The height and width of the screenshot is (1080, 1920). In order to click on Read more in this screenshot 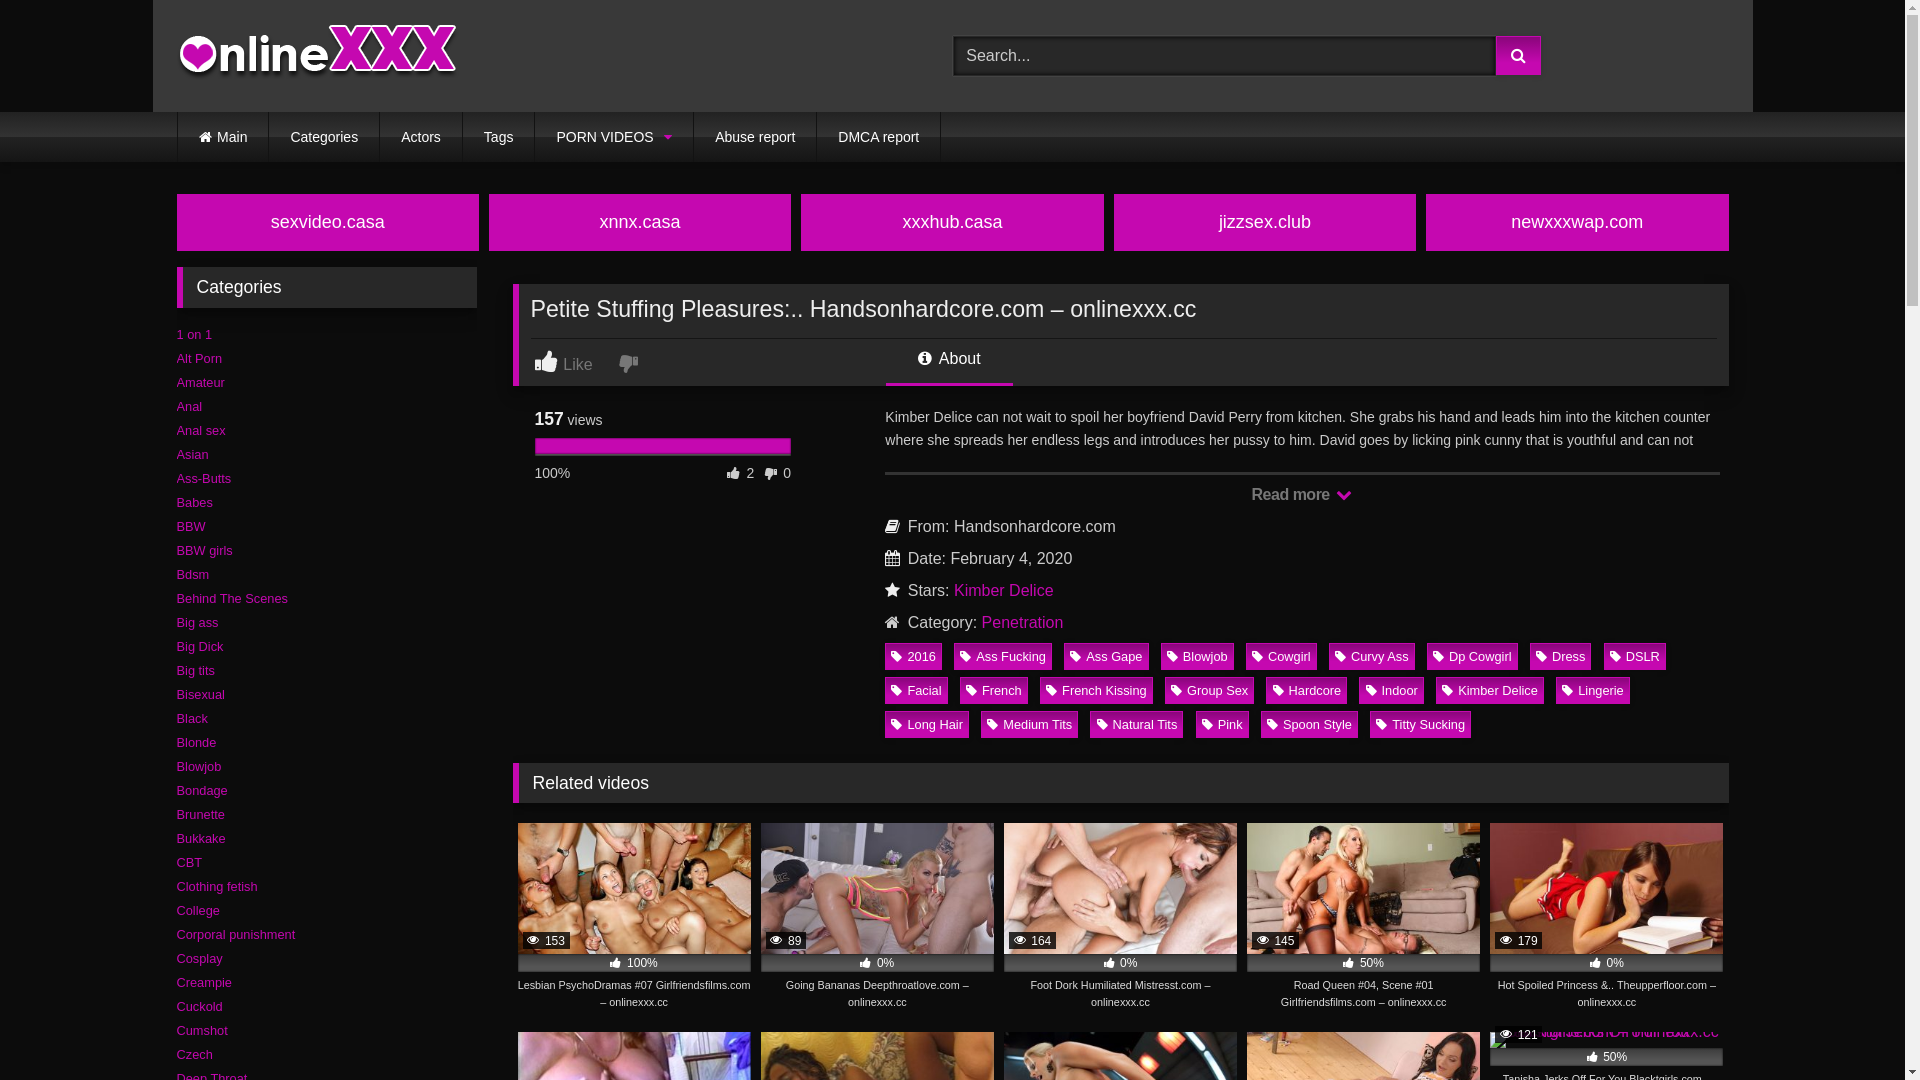, I will do `click(1302, 494)`.